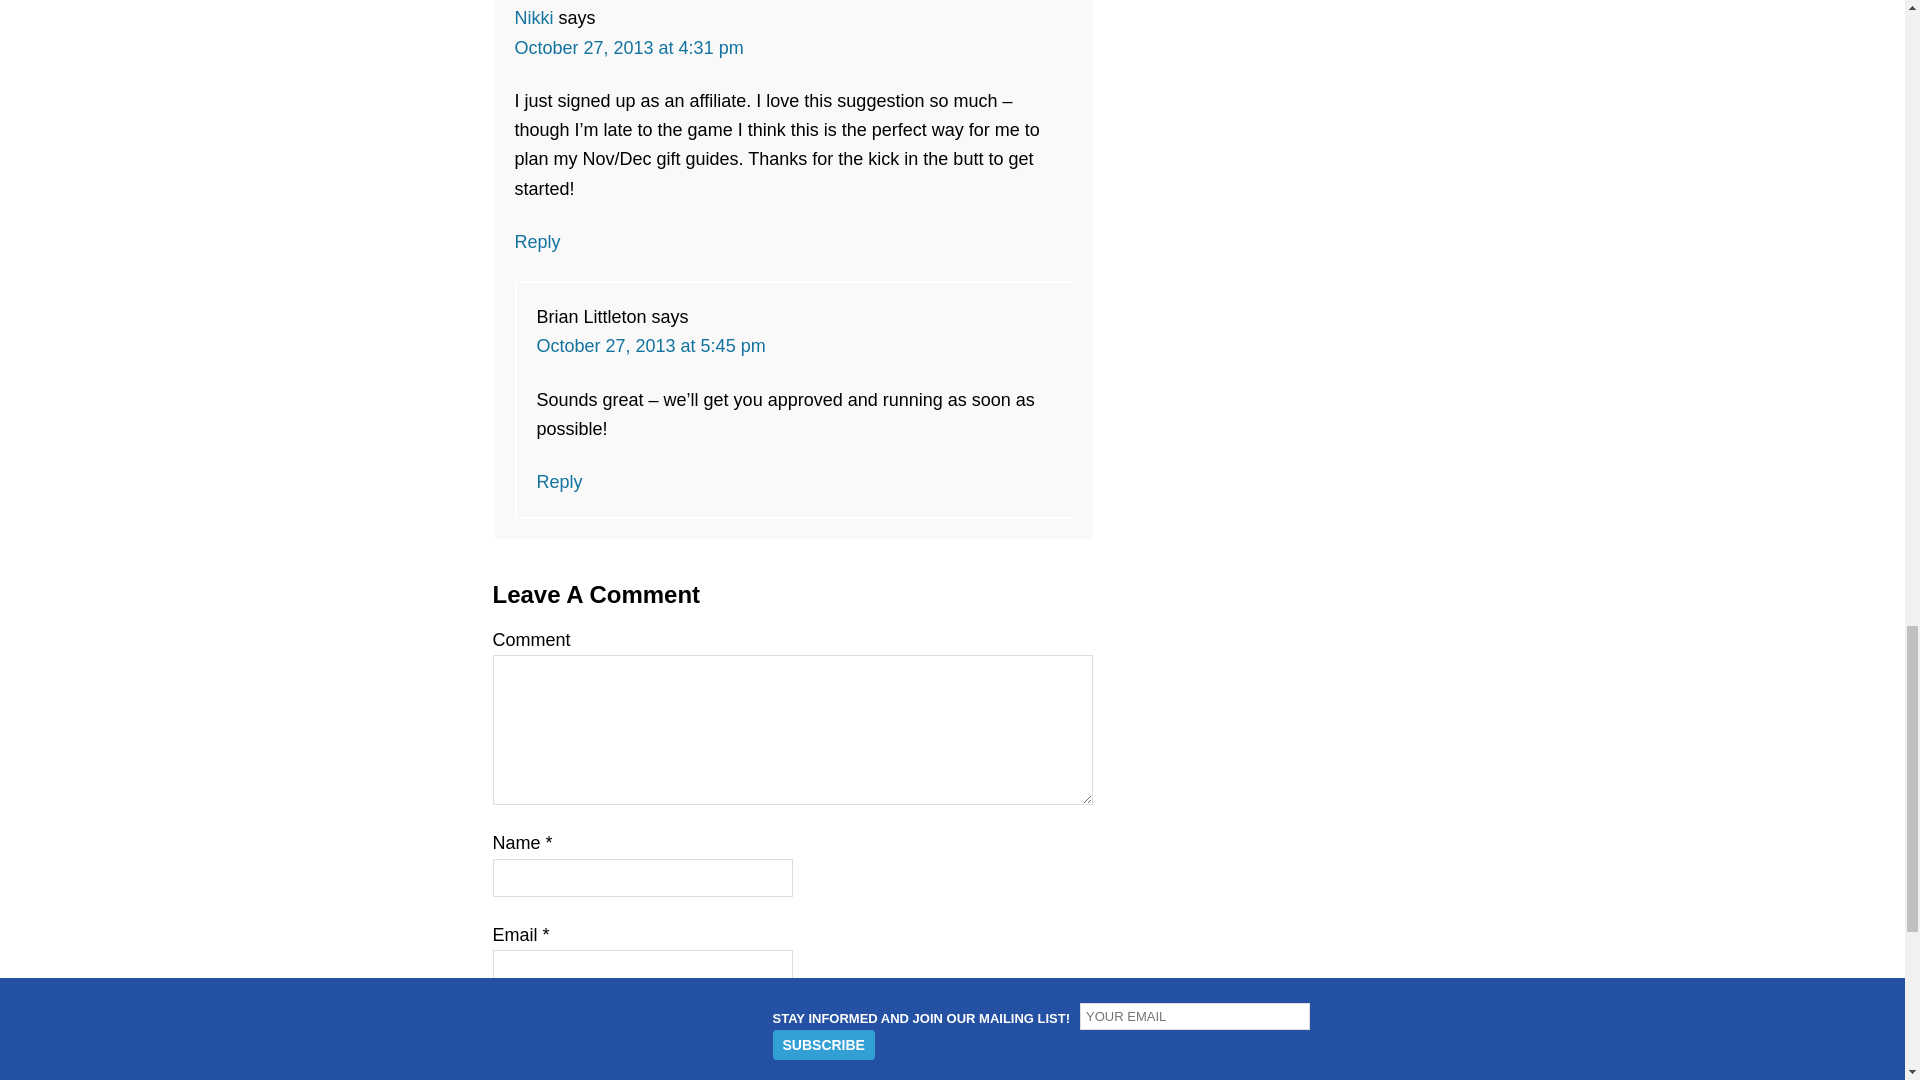 Image resolution: width=1920 pixels, height=1080 pixels. Describe the element at coordinates (558, 482) in the screenshot. I see `Reply` at that location.